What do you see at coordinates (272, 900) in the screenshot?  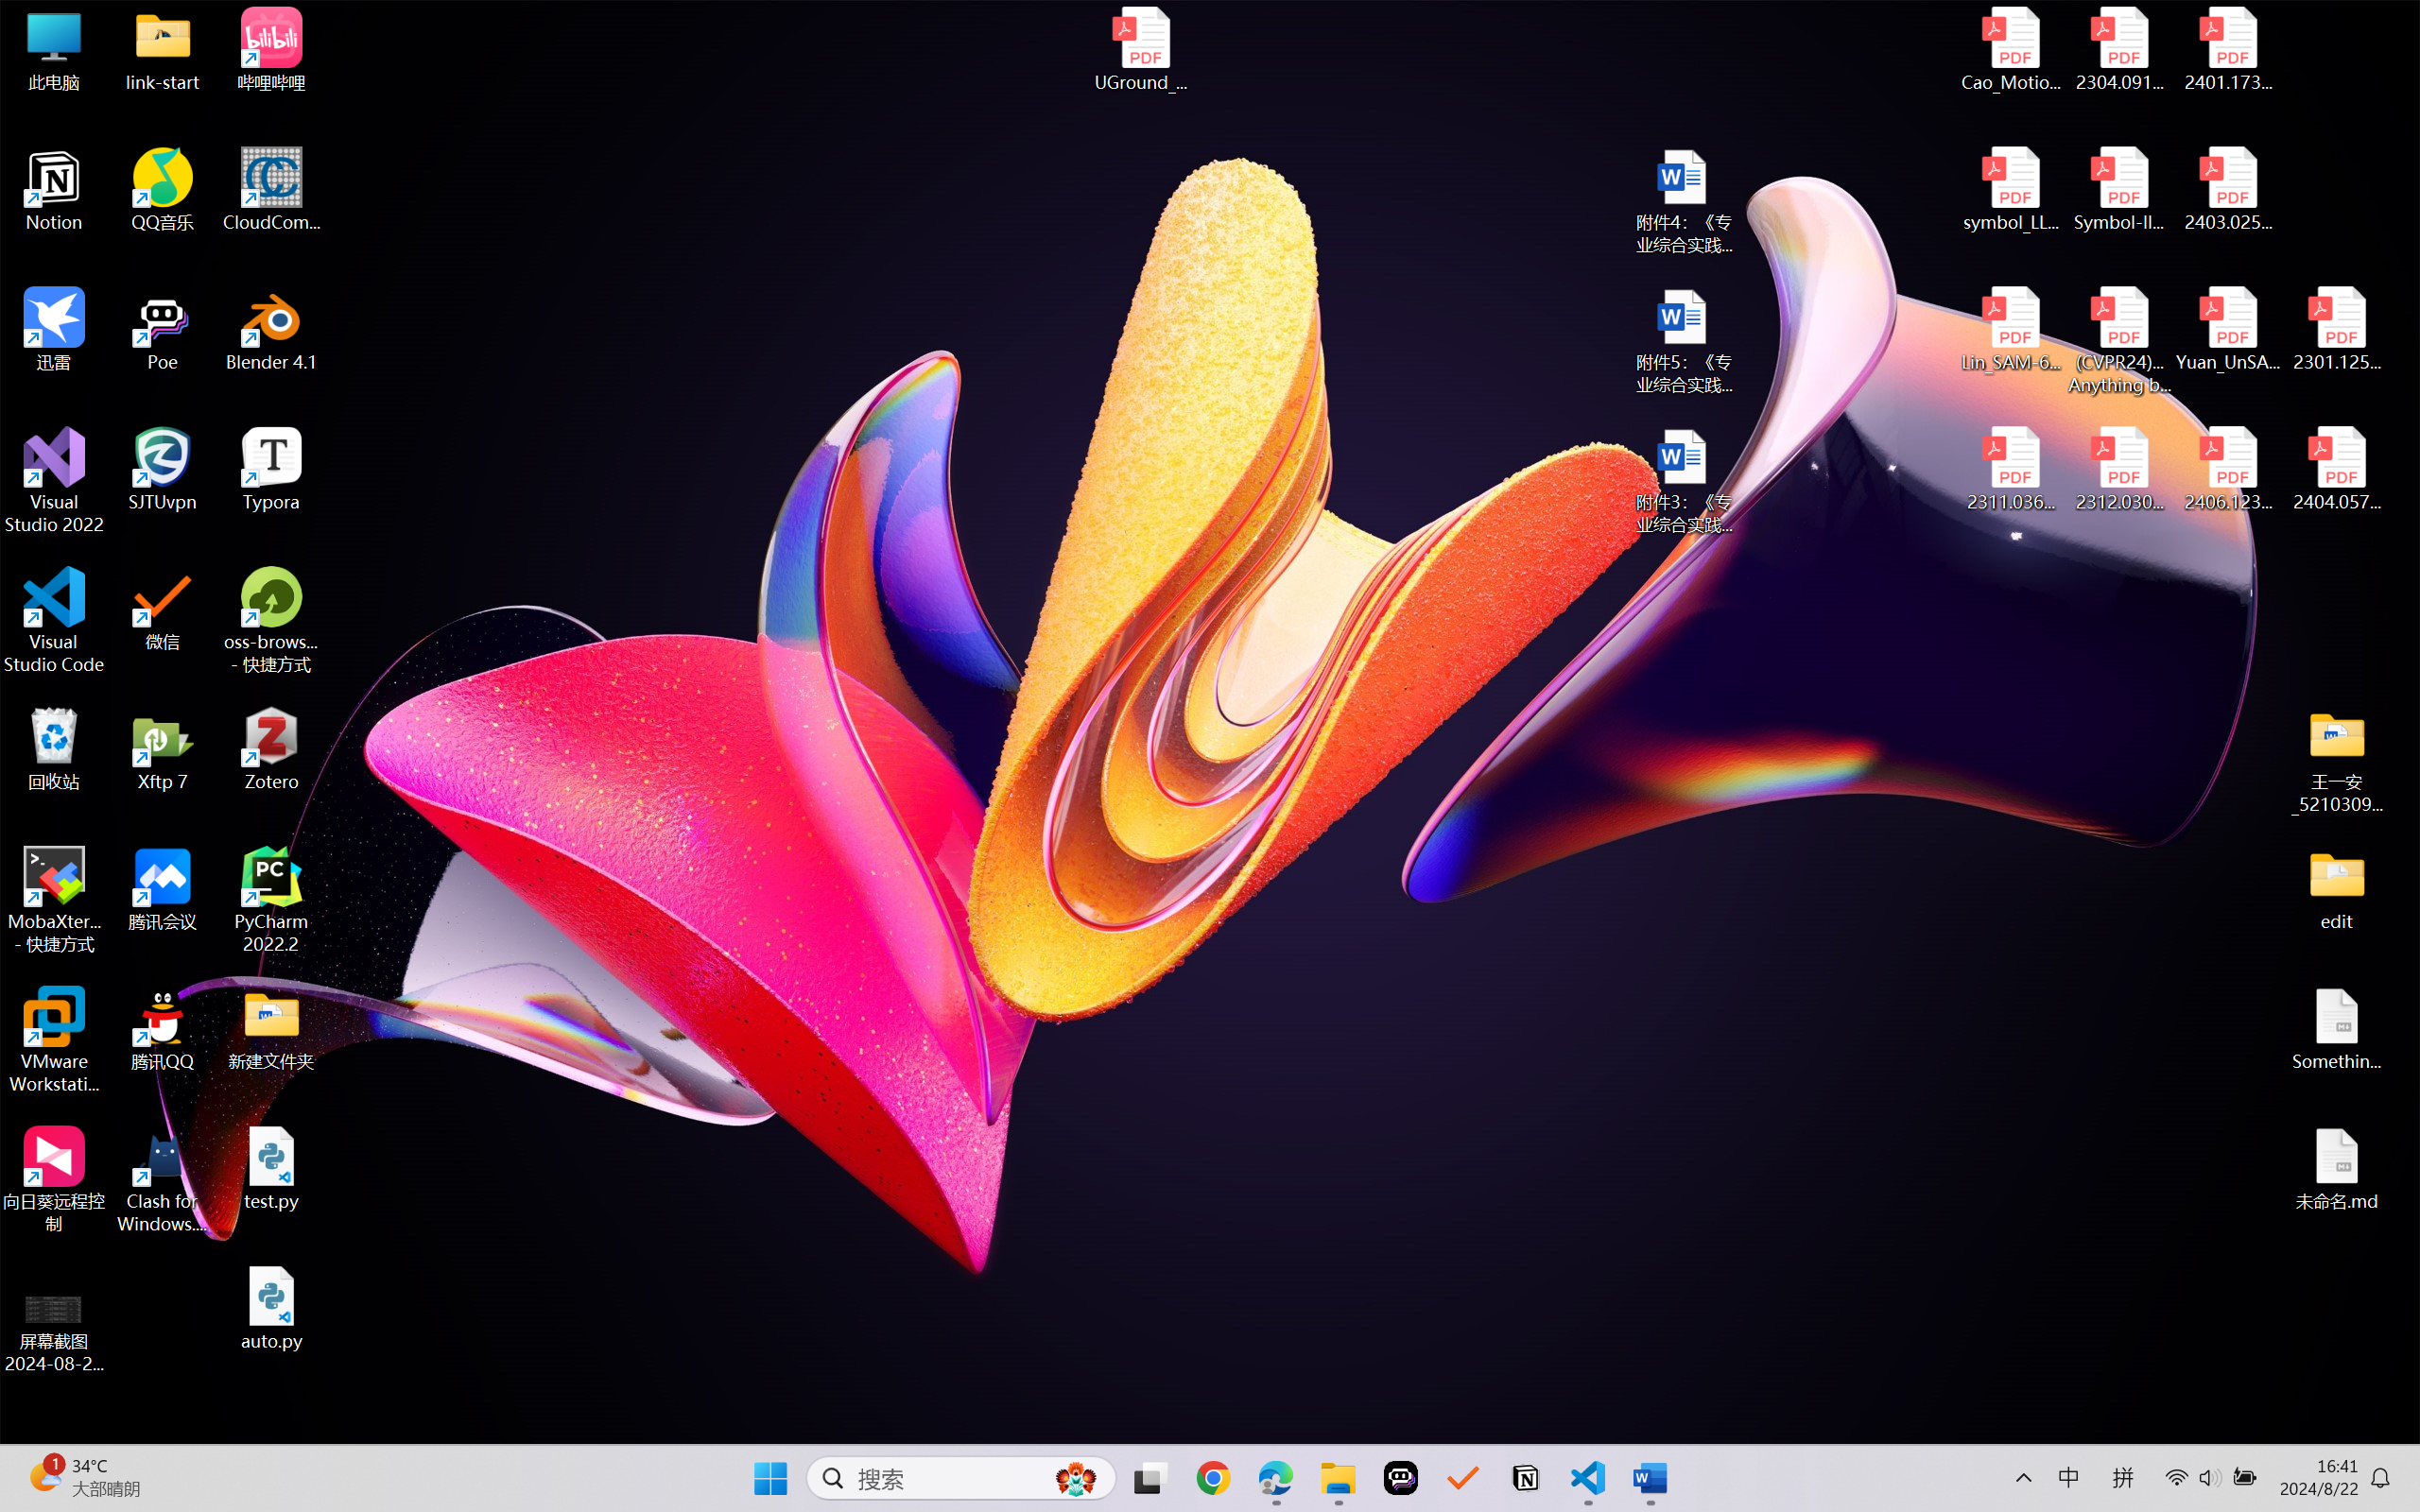 I see `PyCharm 2022.2` at bounding box center [272, 900].